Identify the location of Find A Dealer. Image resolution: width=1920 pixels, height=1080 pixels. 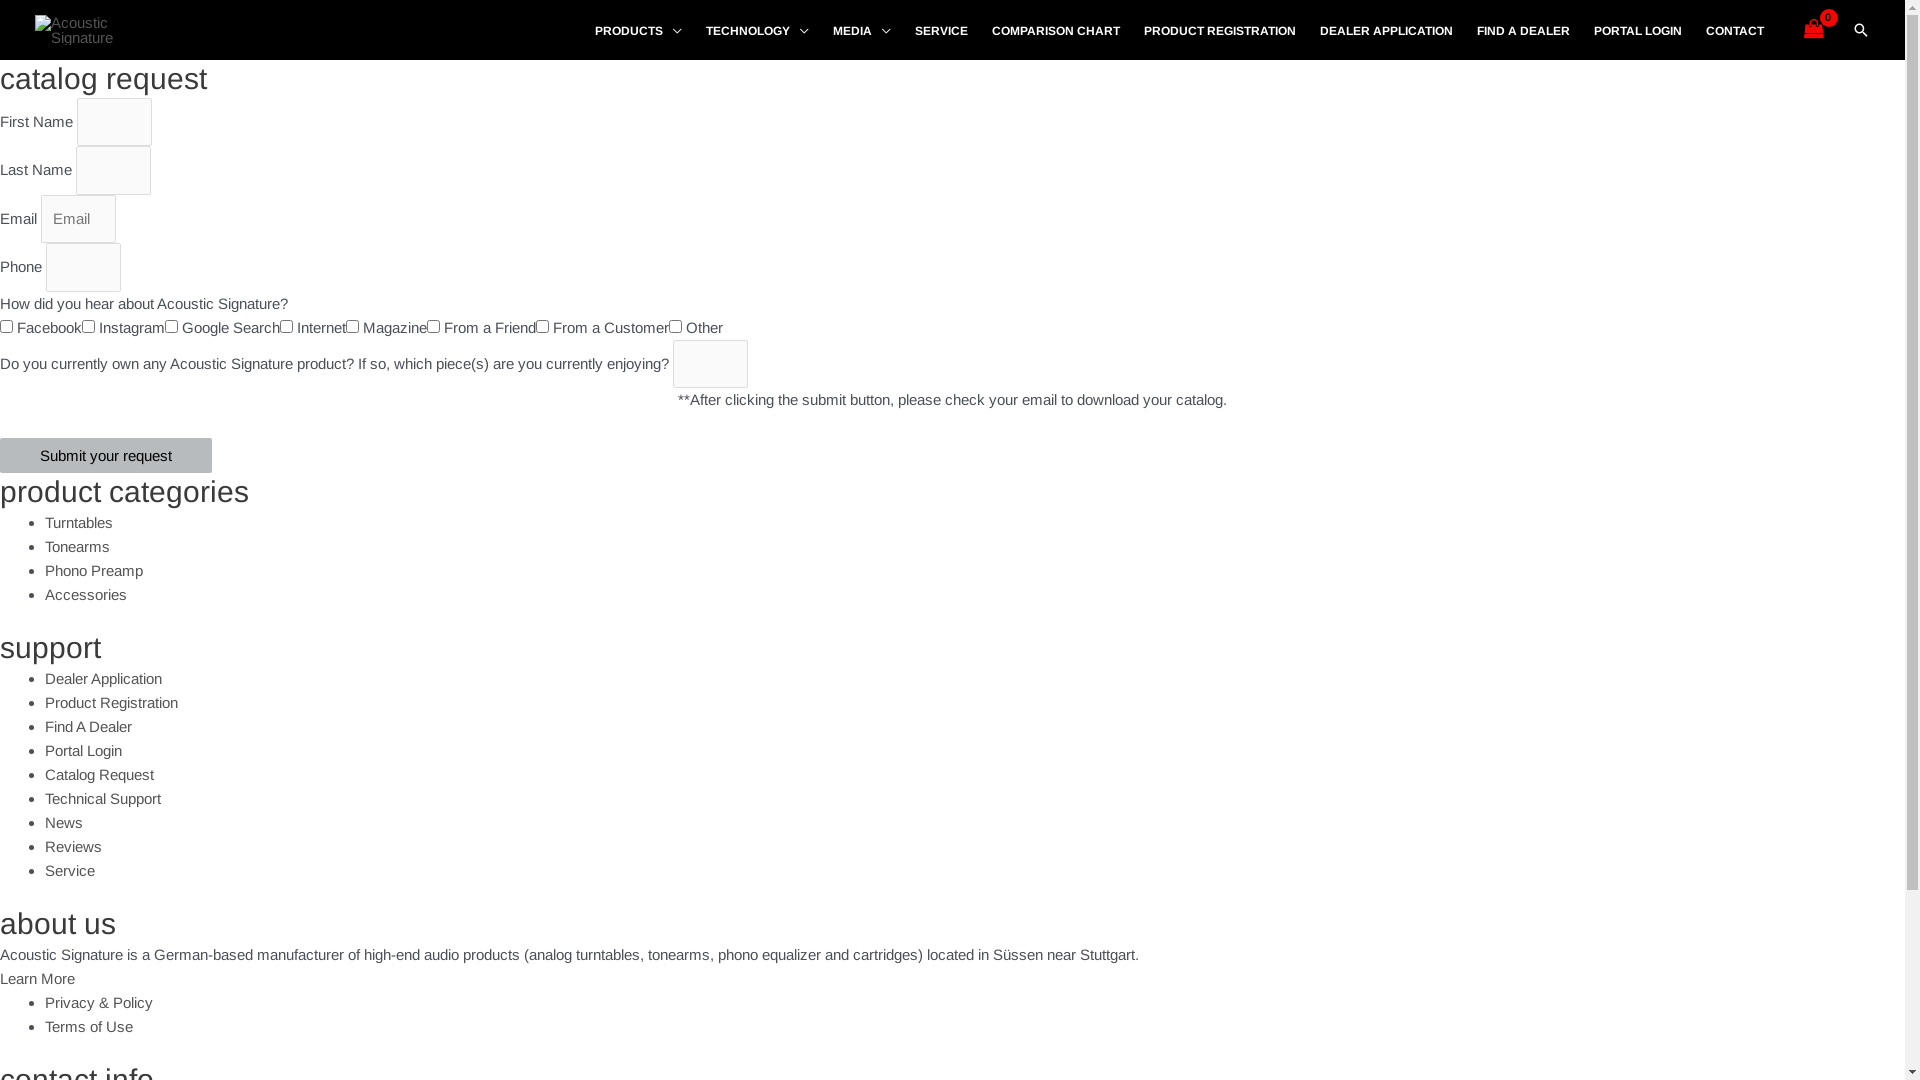
(88, 726).